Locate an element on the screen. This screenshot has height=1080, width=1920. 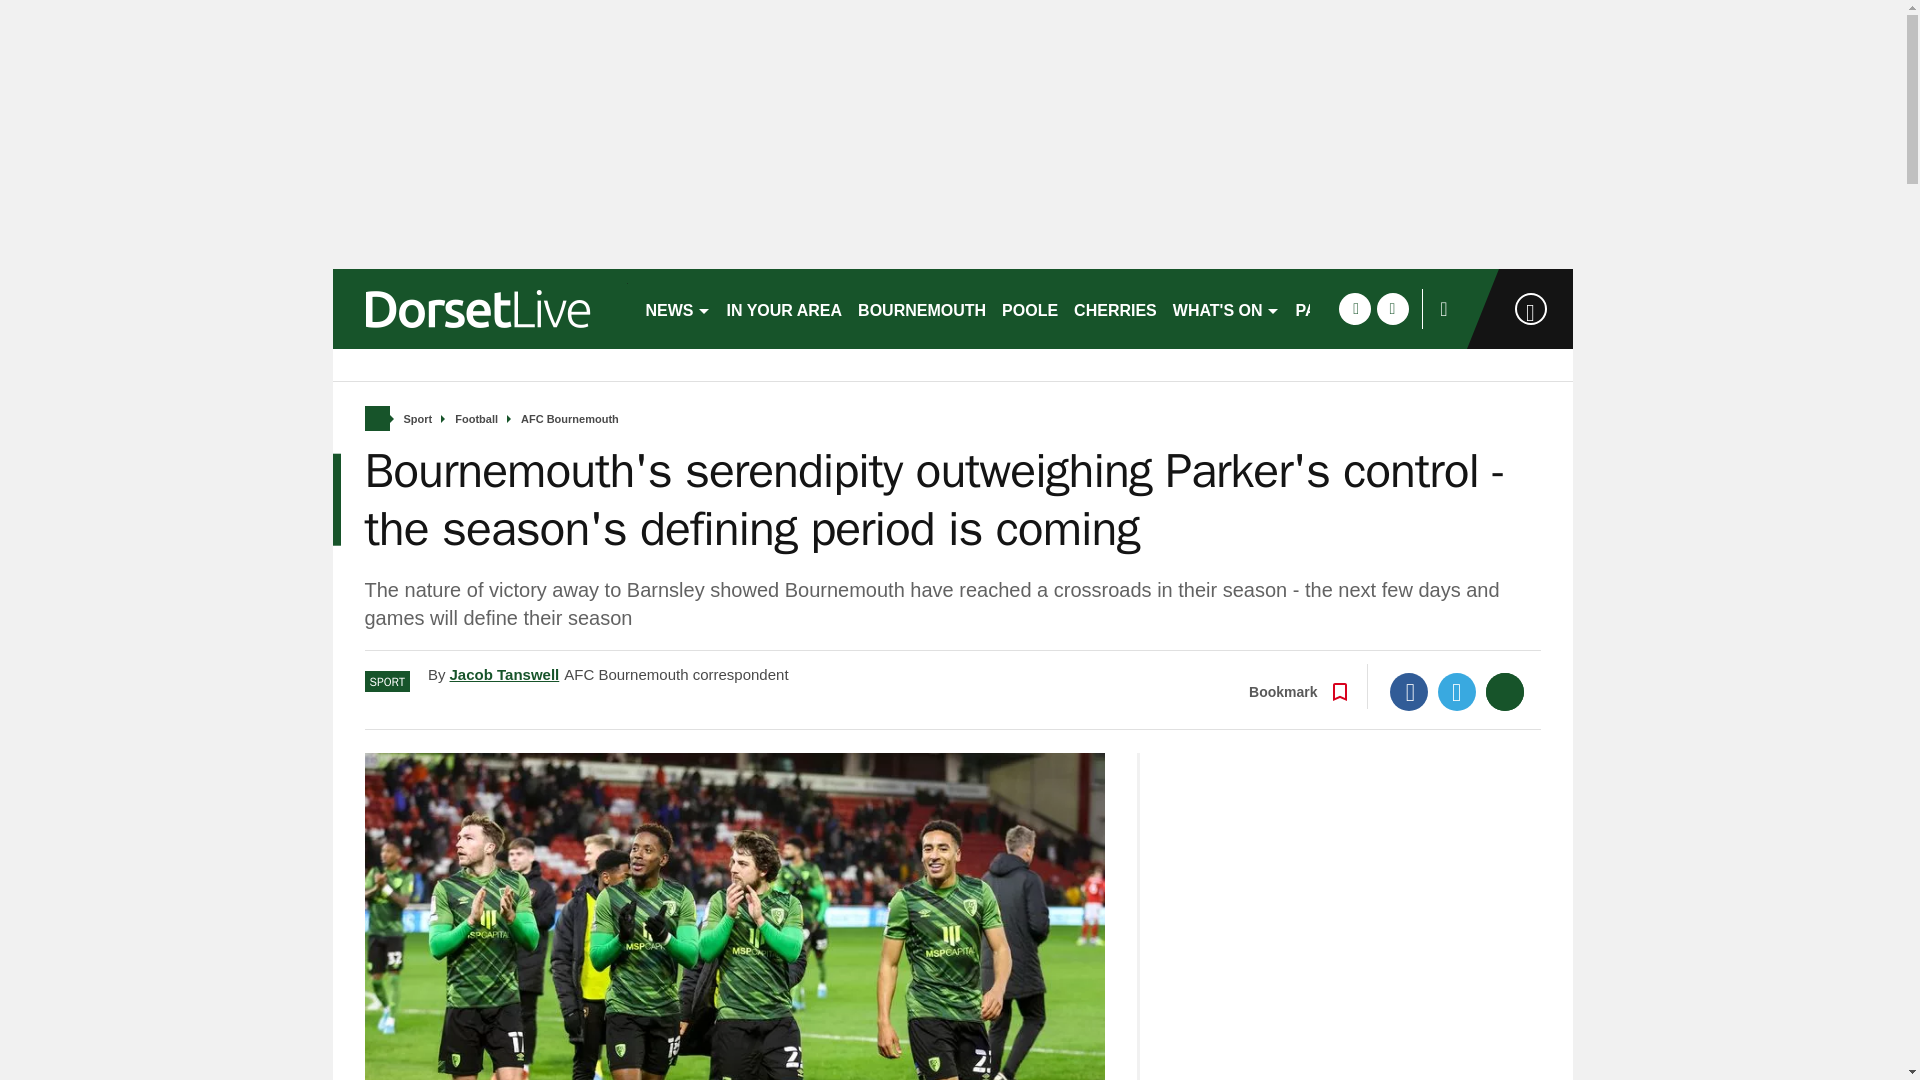
Facebook is located at coordinates (1409, 691).